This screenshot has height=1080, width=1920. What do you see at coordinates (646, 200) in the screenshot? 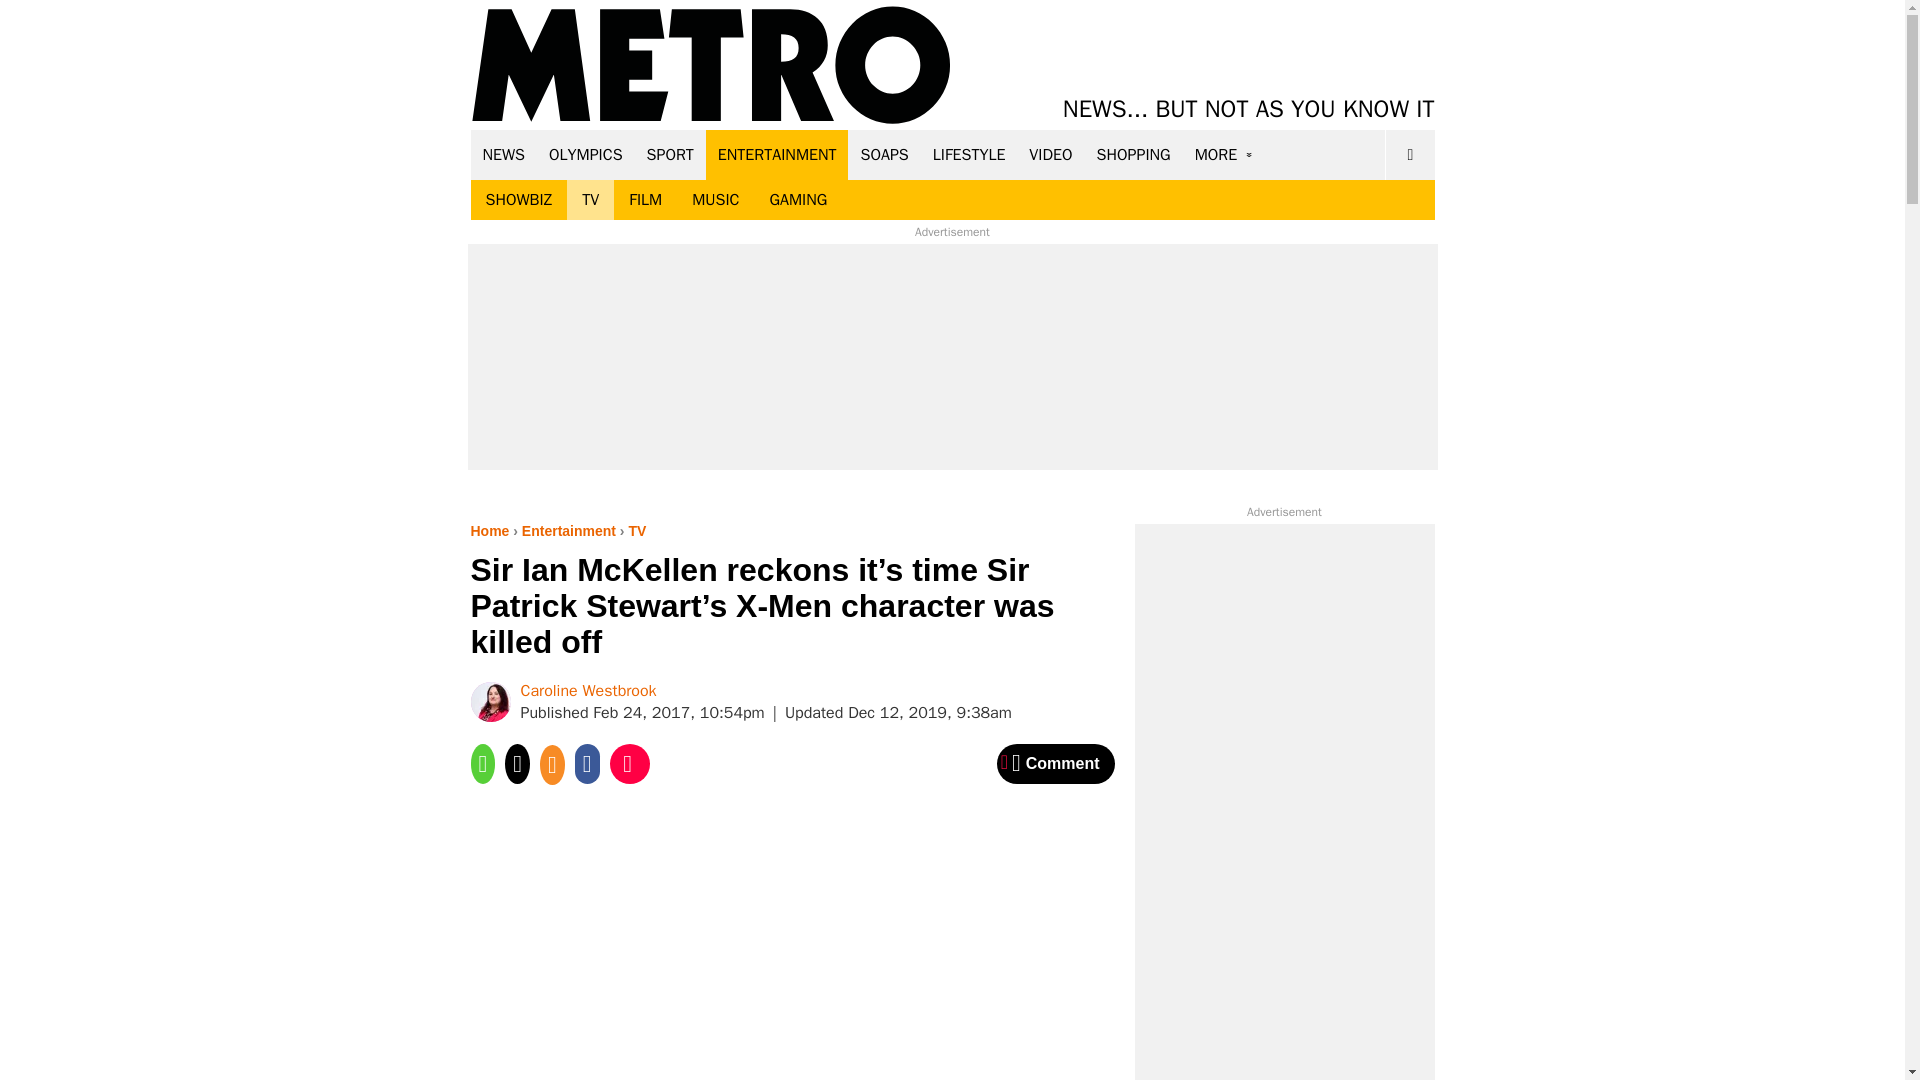
I see `FILM` at bounding box center [646, 200].